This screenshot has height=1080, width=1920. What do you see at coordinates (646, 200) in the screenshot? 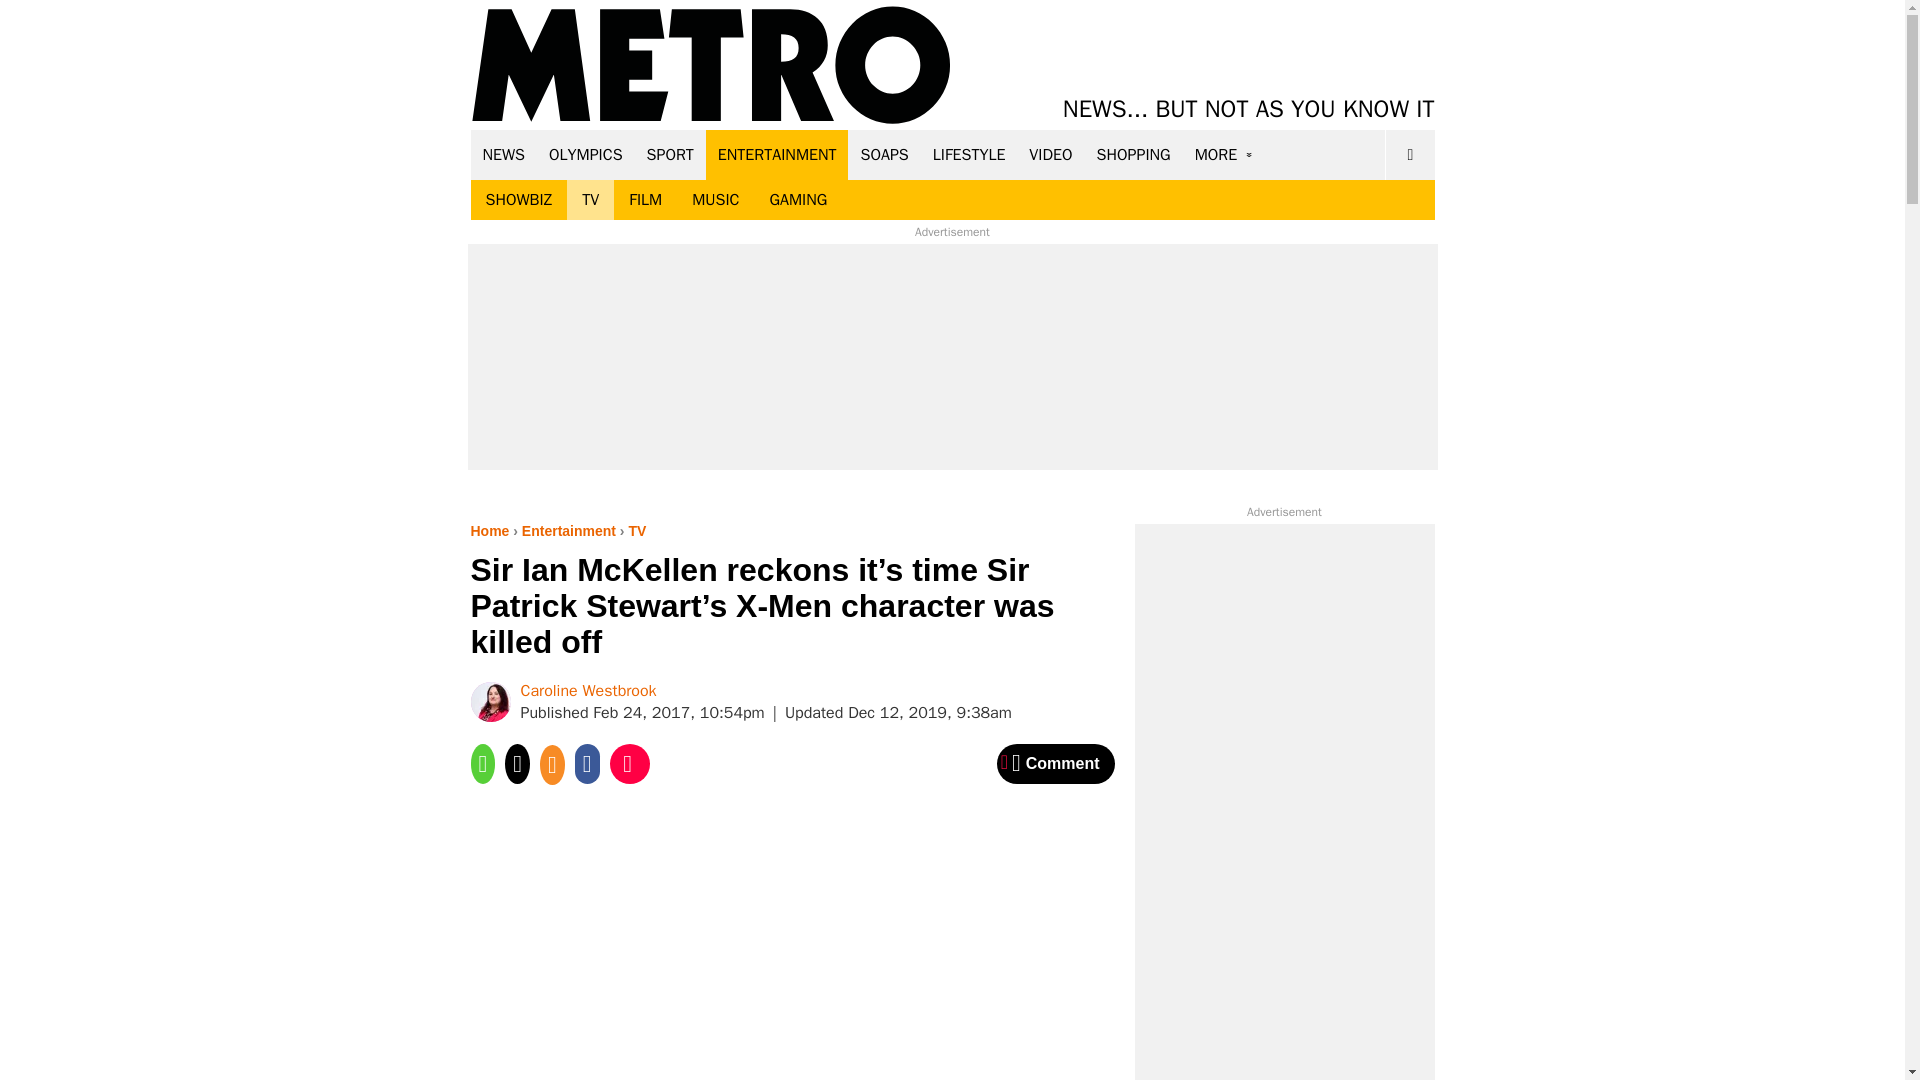
I see `FILM` at bounding box center [646, 200].